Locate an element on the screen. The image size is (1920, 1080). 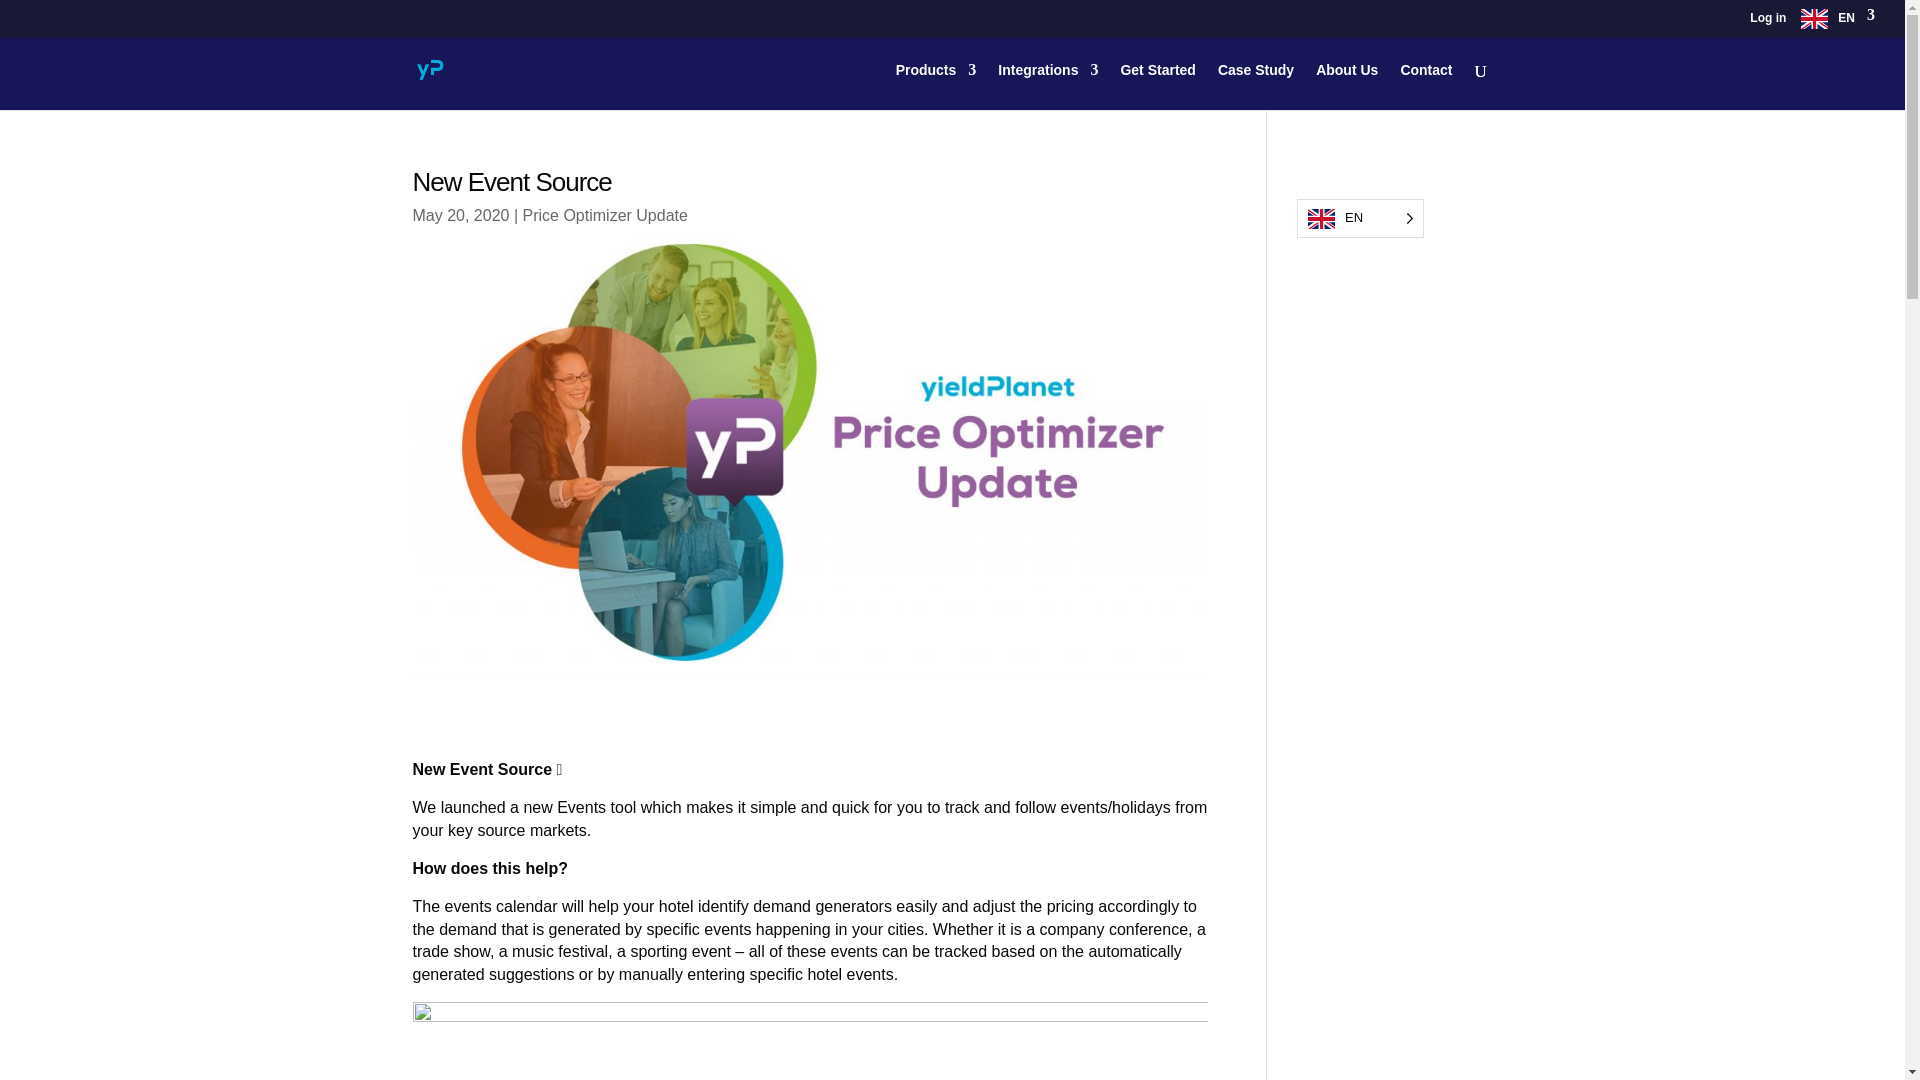
Integrations is located at coordinates (1048, 86).